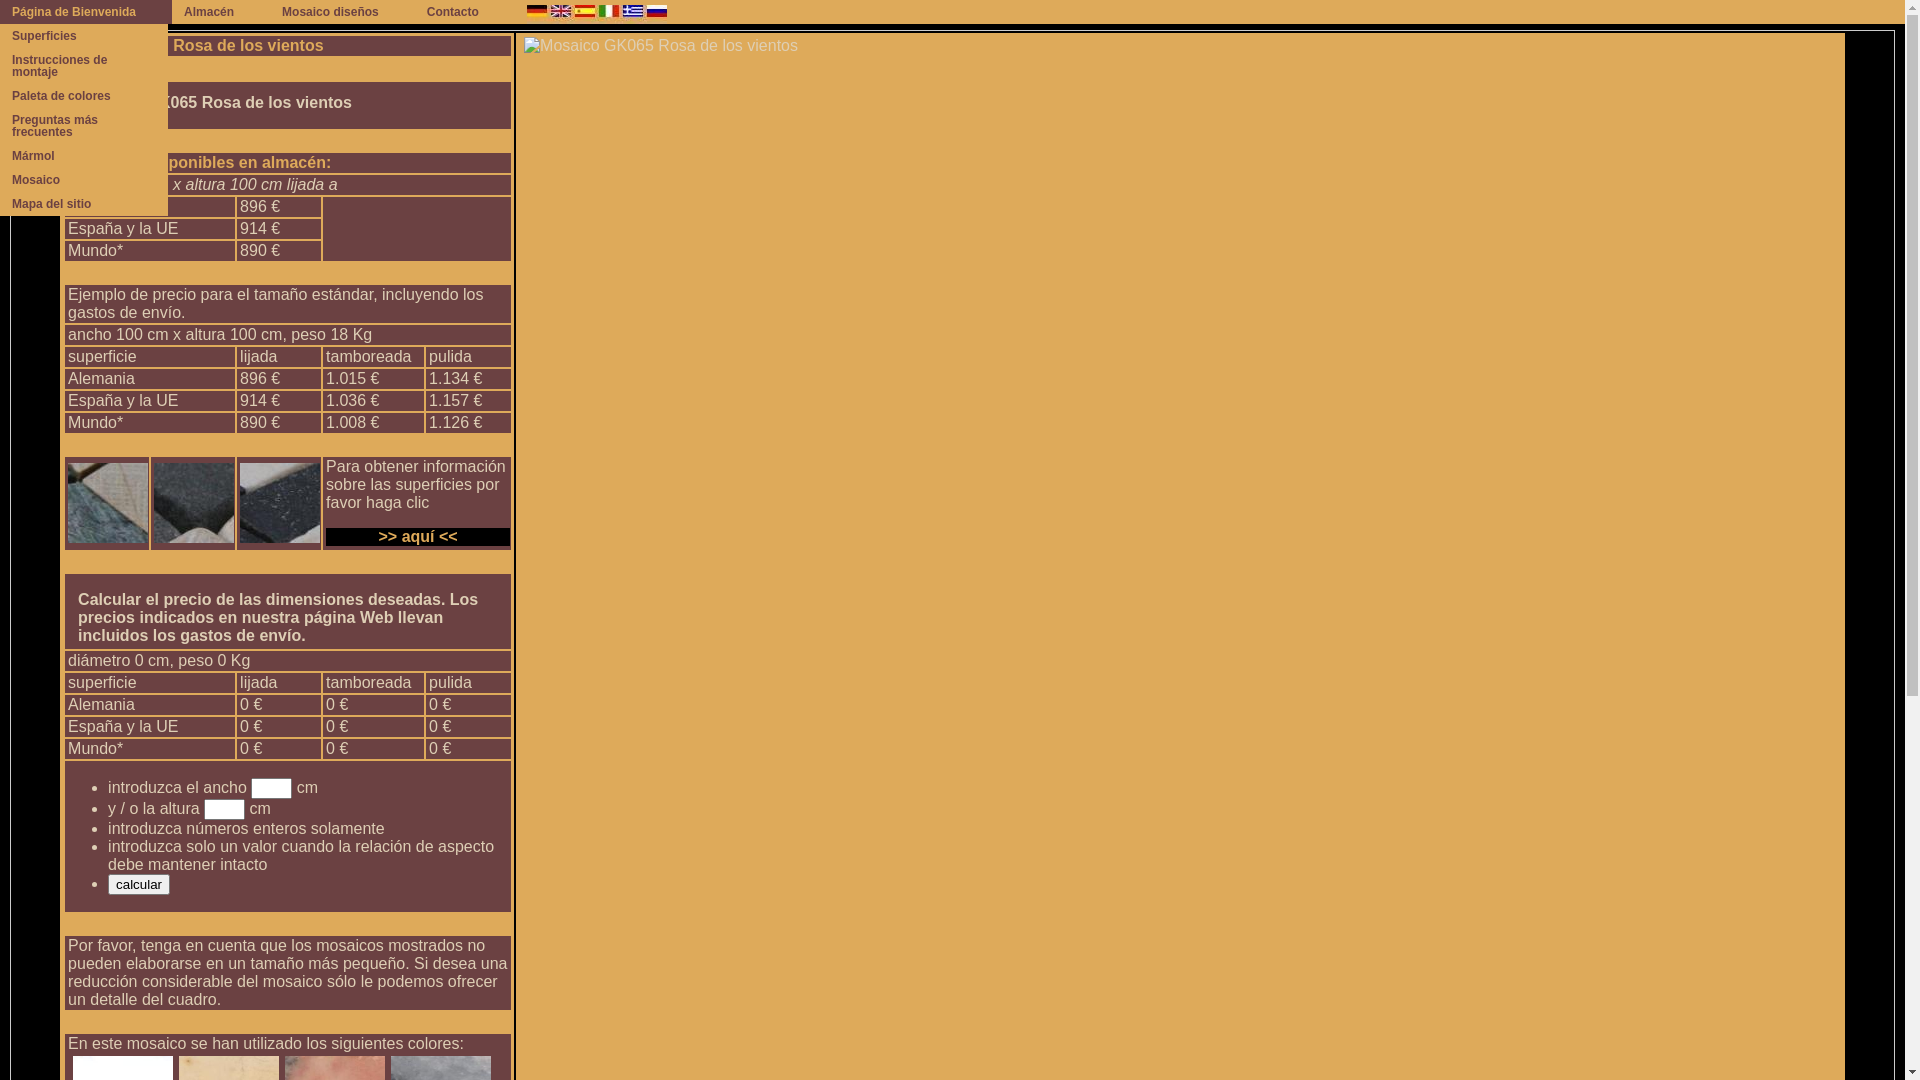  Describe the element at coordinates (465, 12) in the screenshot. I see `Contacto` at that location.